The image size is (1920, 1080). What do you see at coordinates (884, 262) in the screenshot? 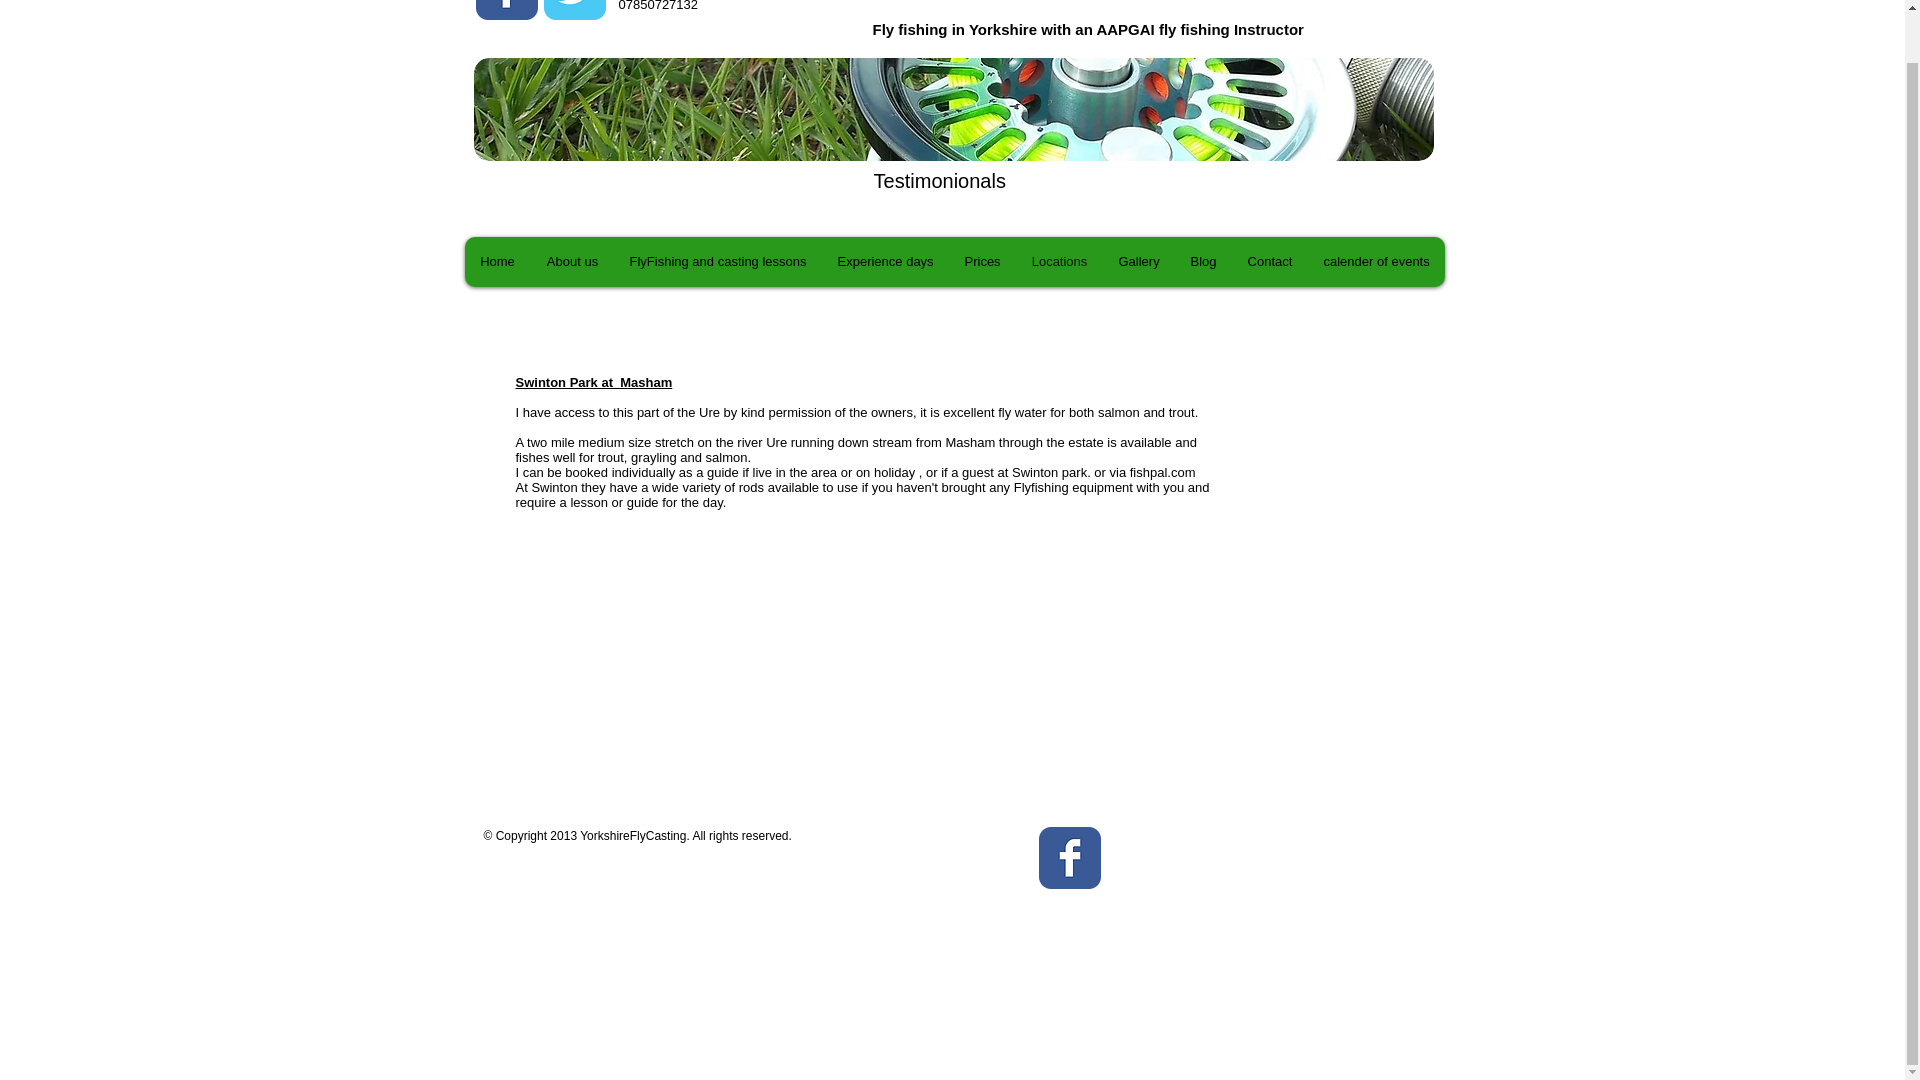
I see `Experience days` at bounding box center [884, 262].